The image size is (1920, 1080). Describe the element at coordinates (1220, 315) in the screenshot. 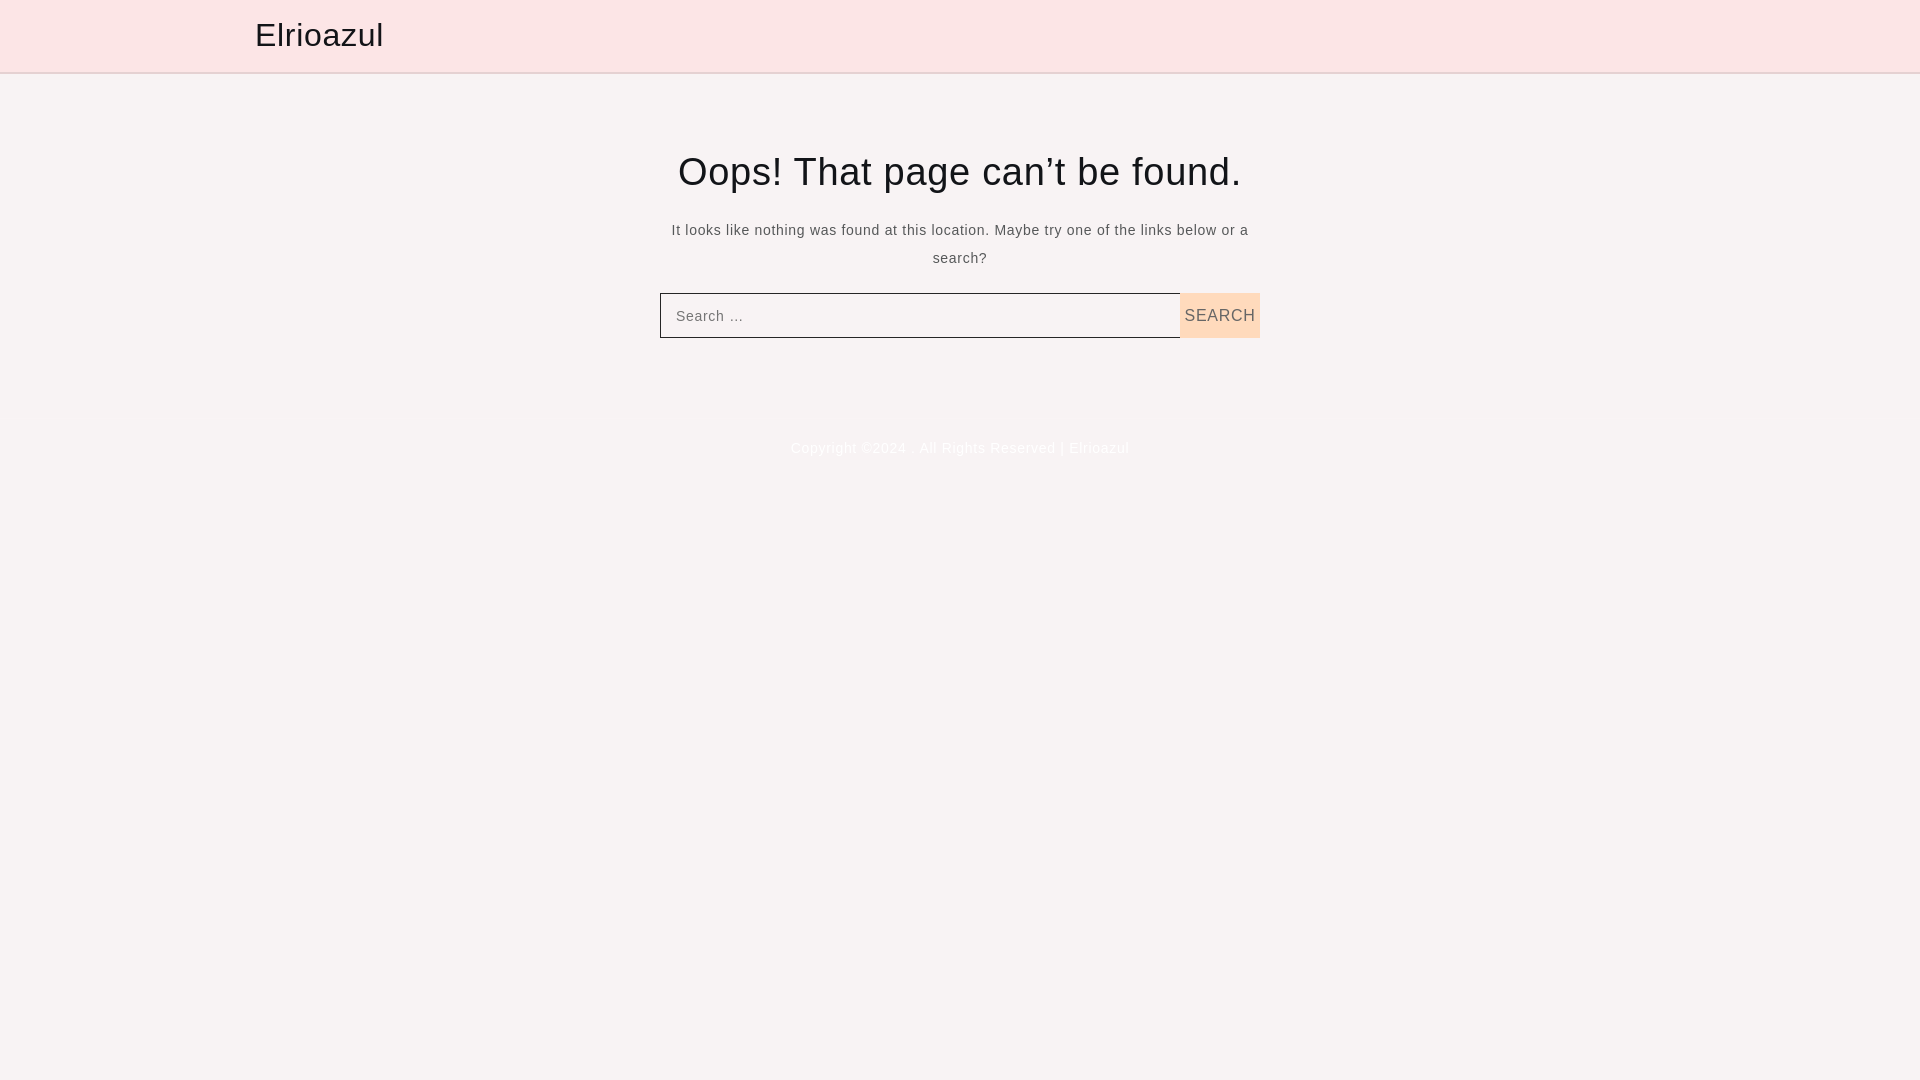

I see `Search` at that location.